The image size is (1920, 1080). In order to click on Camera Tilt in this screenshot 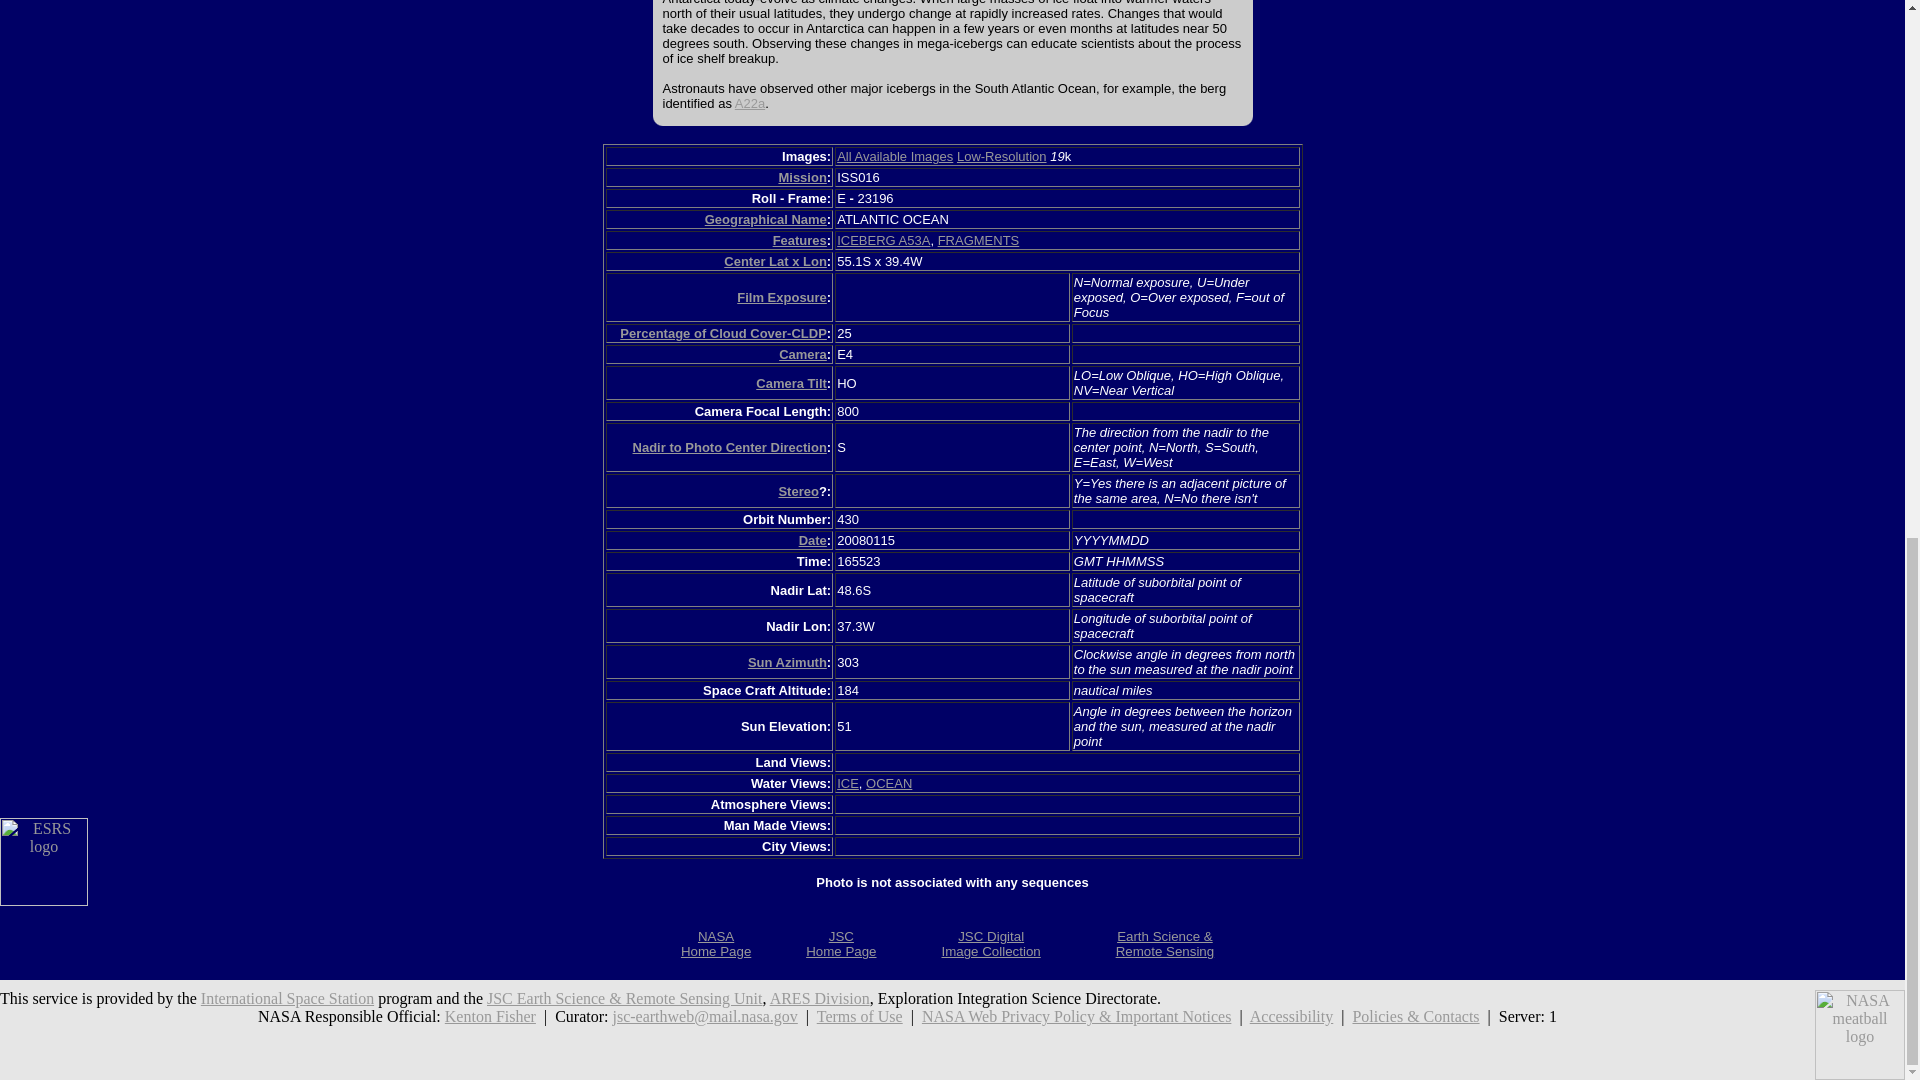, I will do `click(797, 490)`.